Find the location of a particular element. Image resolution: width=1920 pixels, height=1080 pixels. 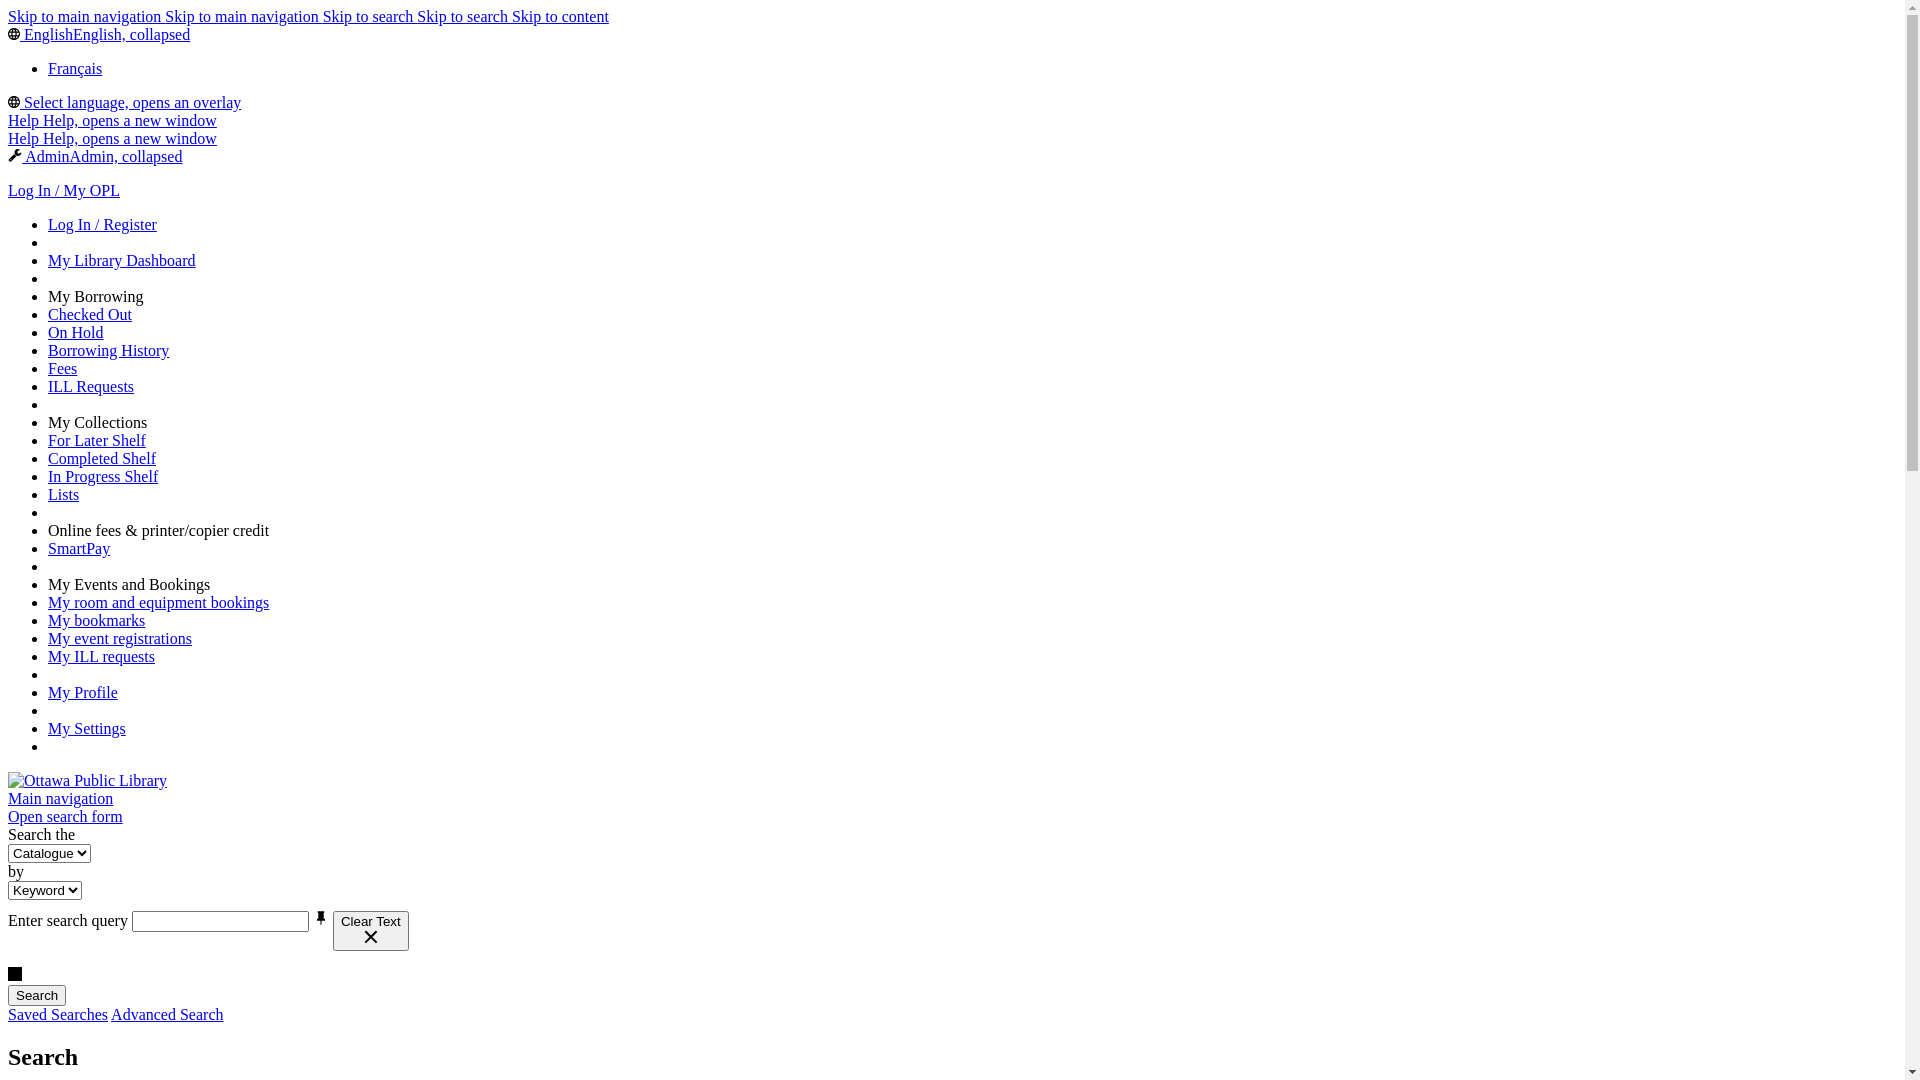

Skip to main navigation is located at coordinates (86, 16).